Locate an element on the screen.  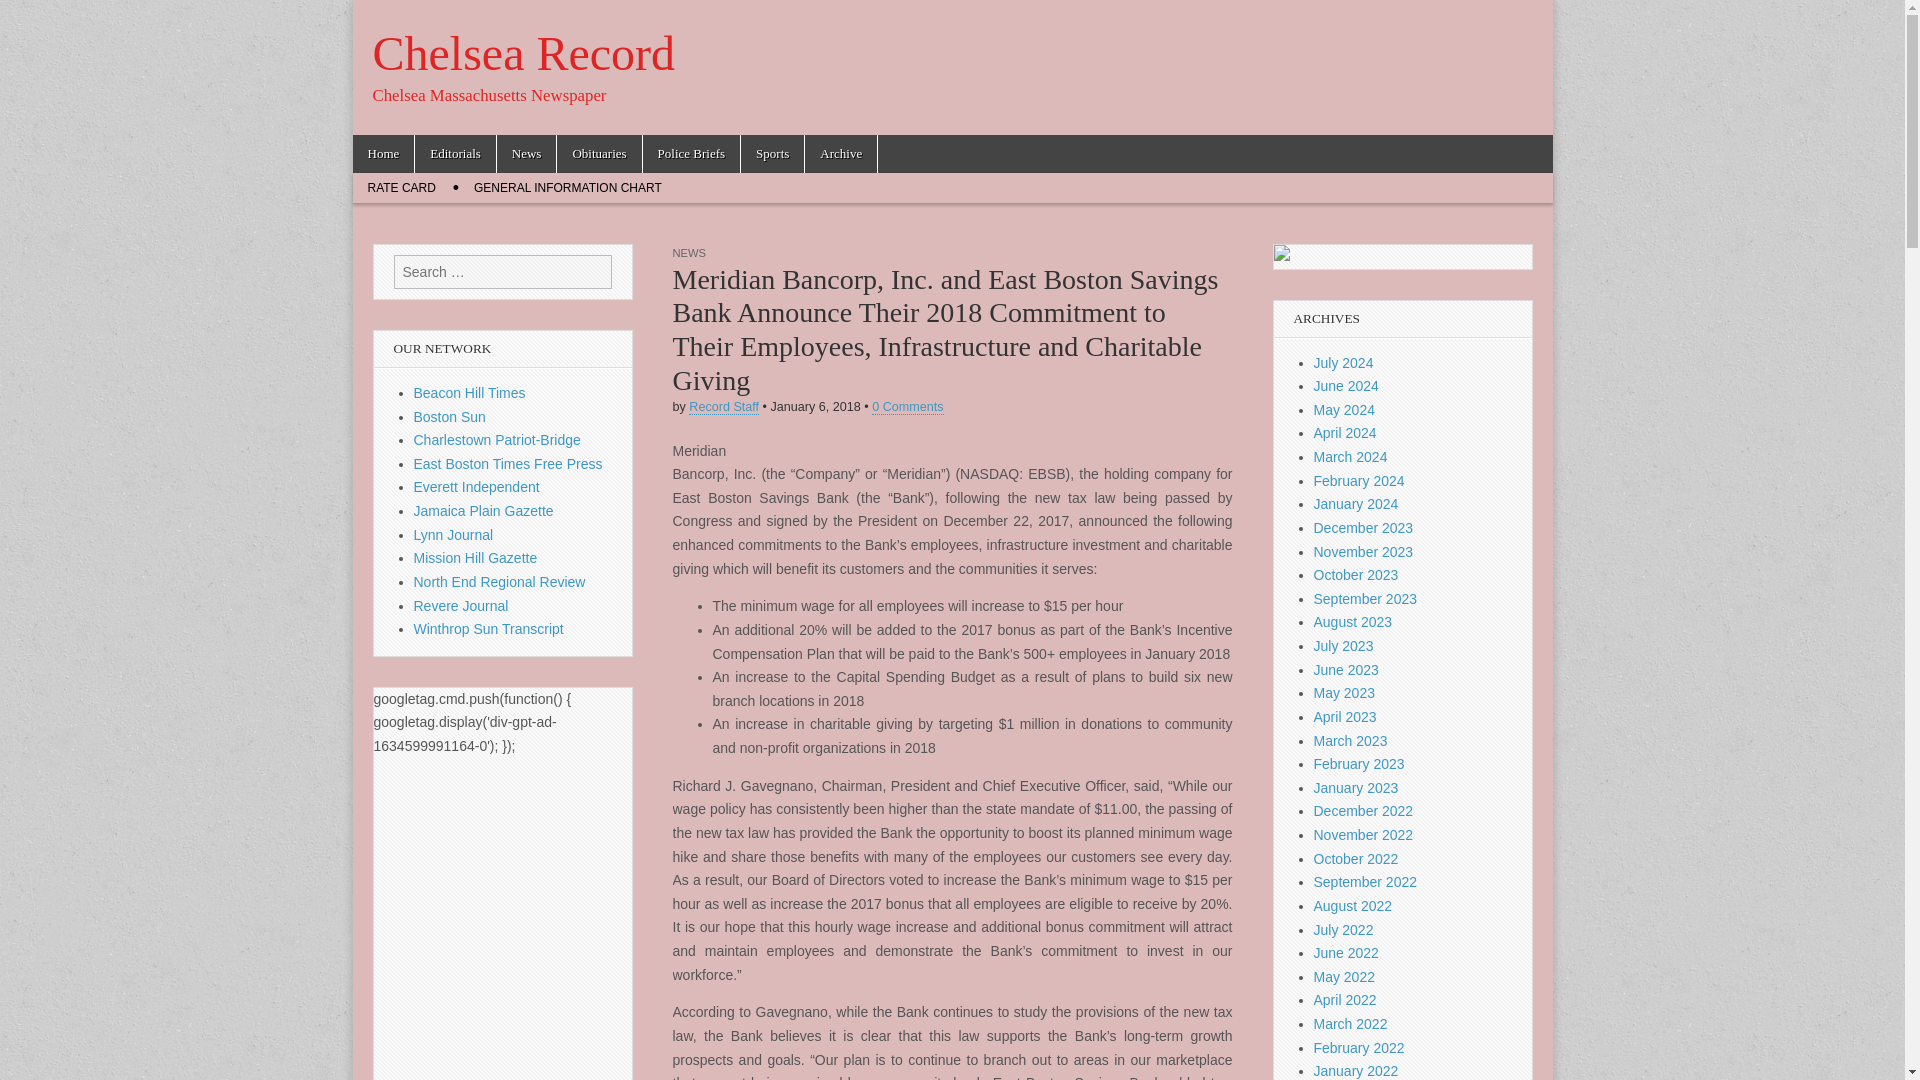
Home is located at coordinates (382, 154).